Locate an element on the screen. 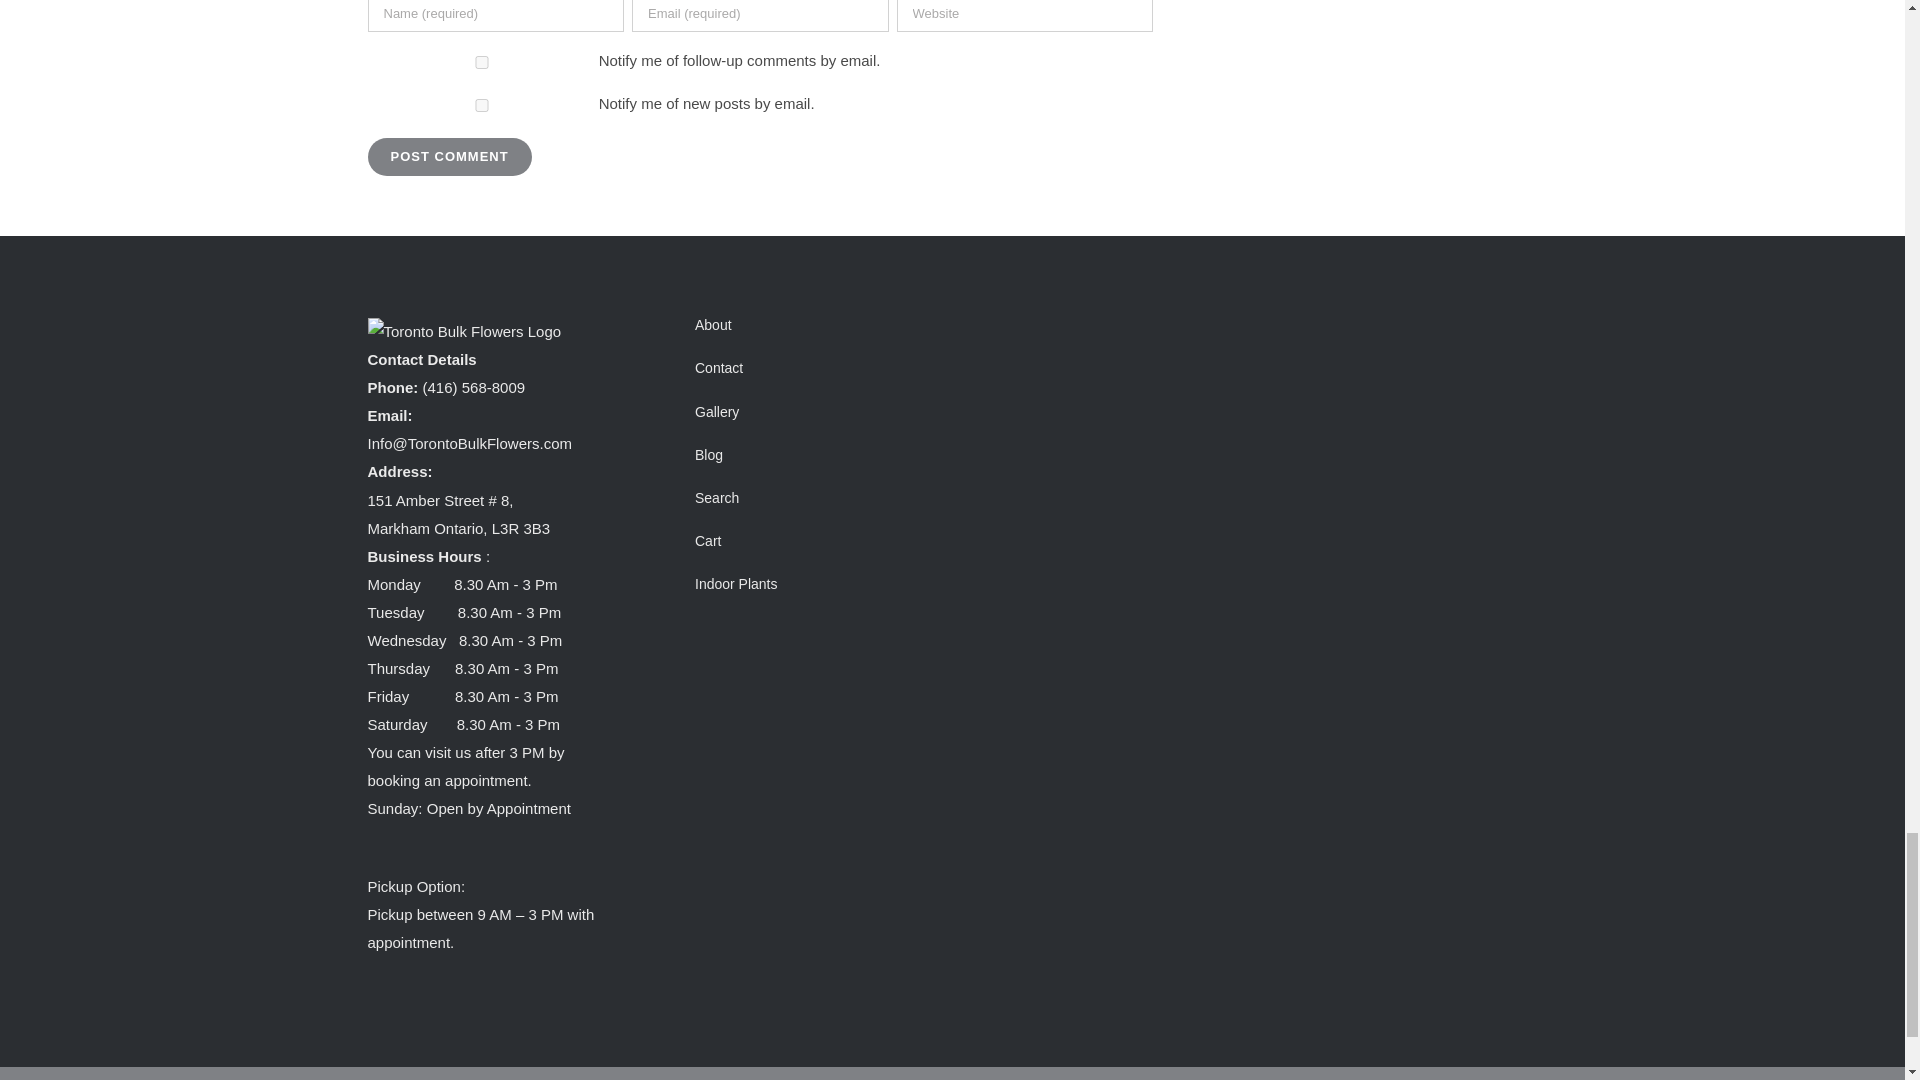 The width and height of the screenshot is (1920, 1080). subscribe is located at coordinates (482, 62).